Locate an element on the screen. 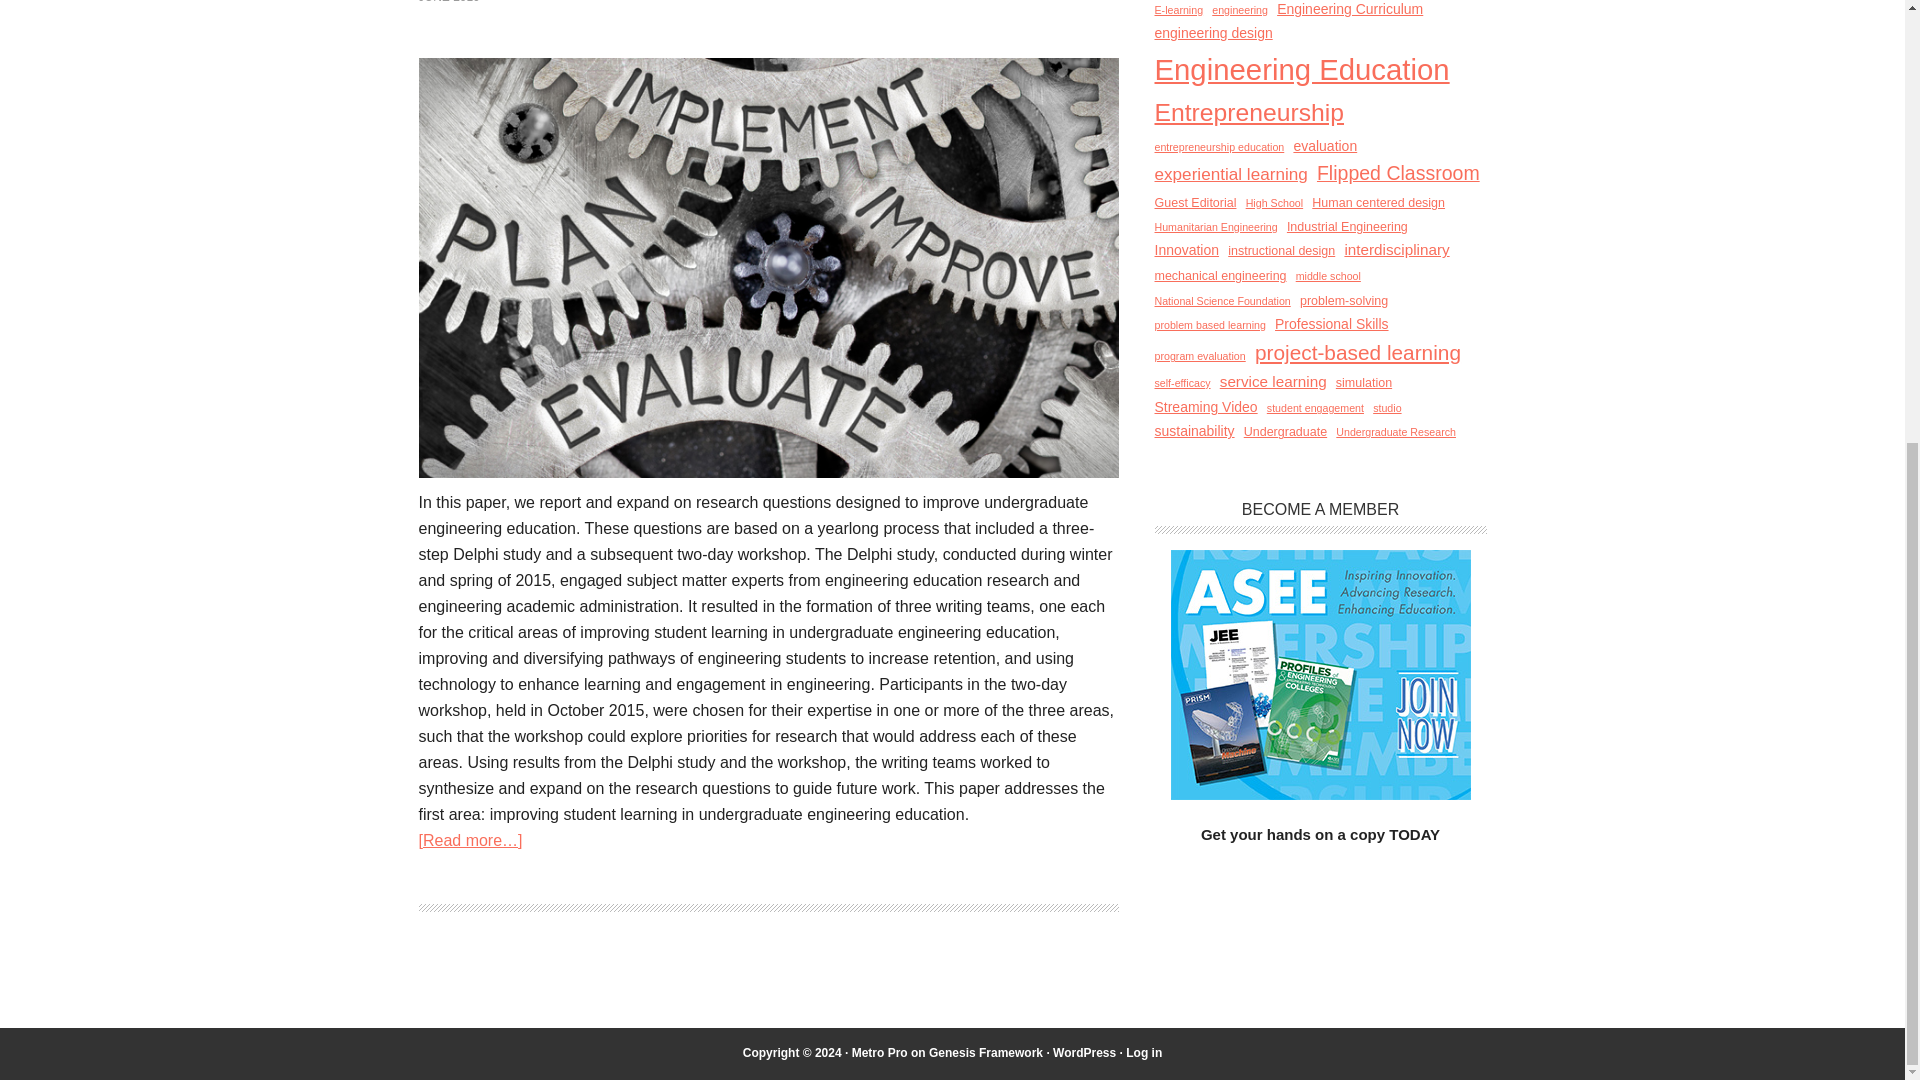  Engineering Education is located at coordinates (1301, 70).